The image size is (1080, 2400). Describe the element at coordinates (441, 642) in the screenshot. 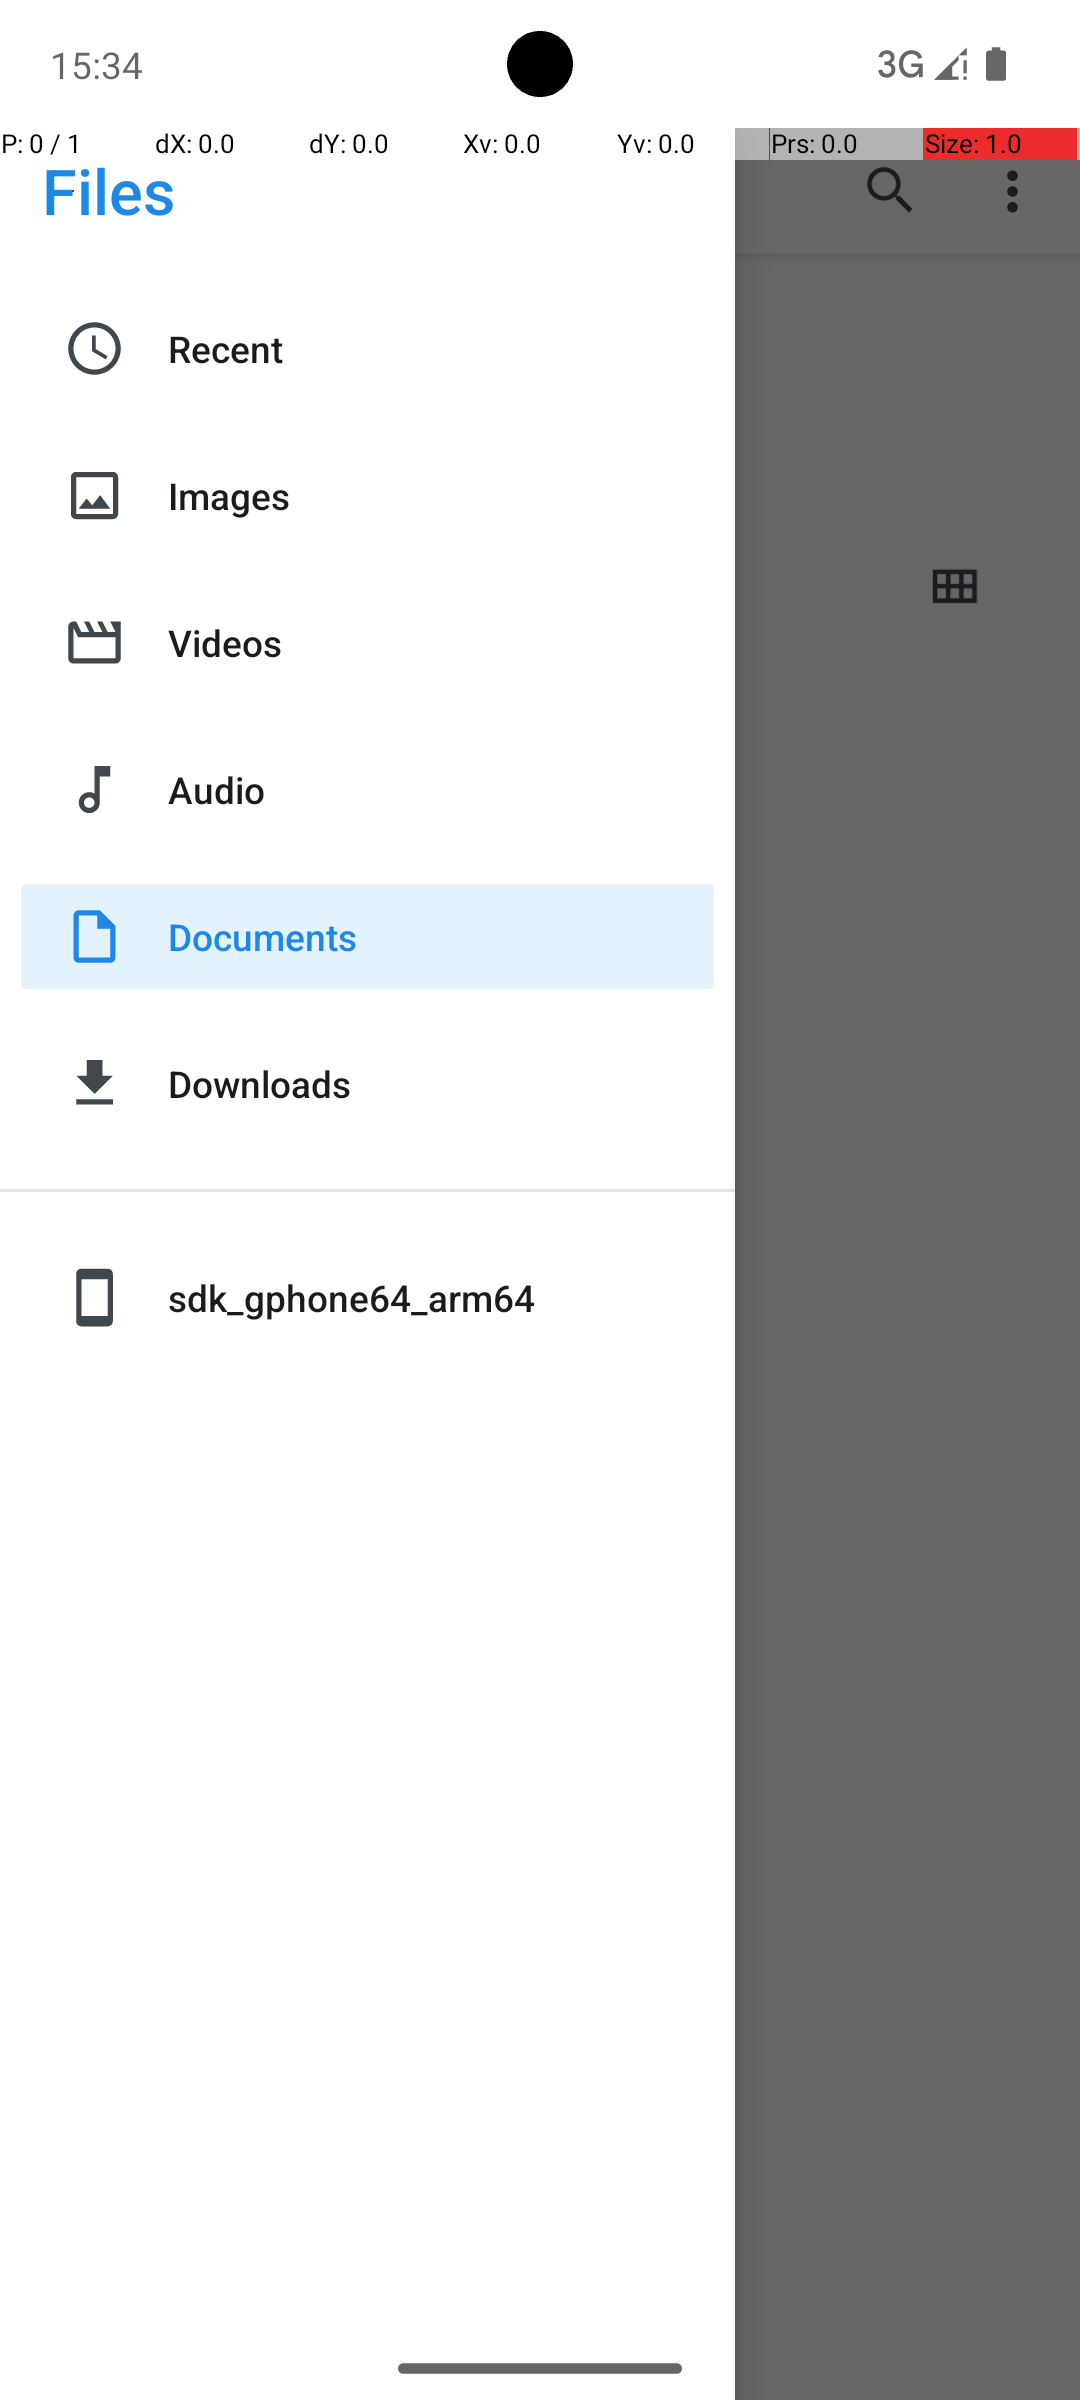

I see `Videos` at that location.